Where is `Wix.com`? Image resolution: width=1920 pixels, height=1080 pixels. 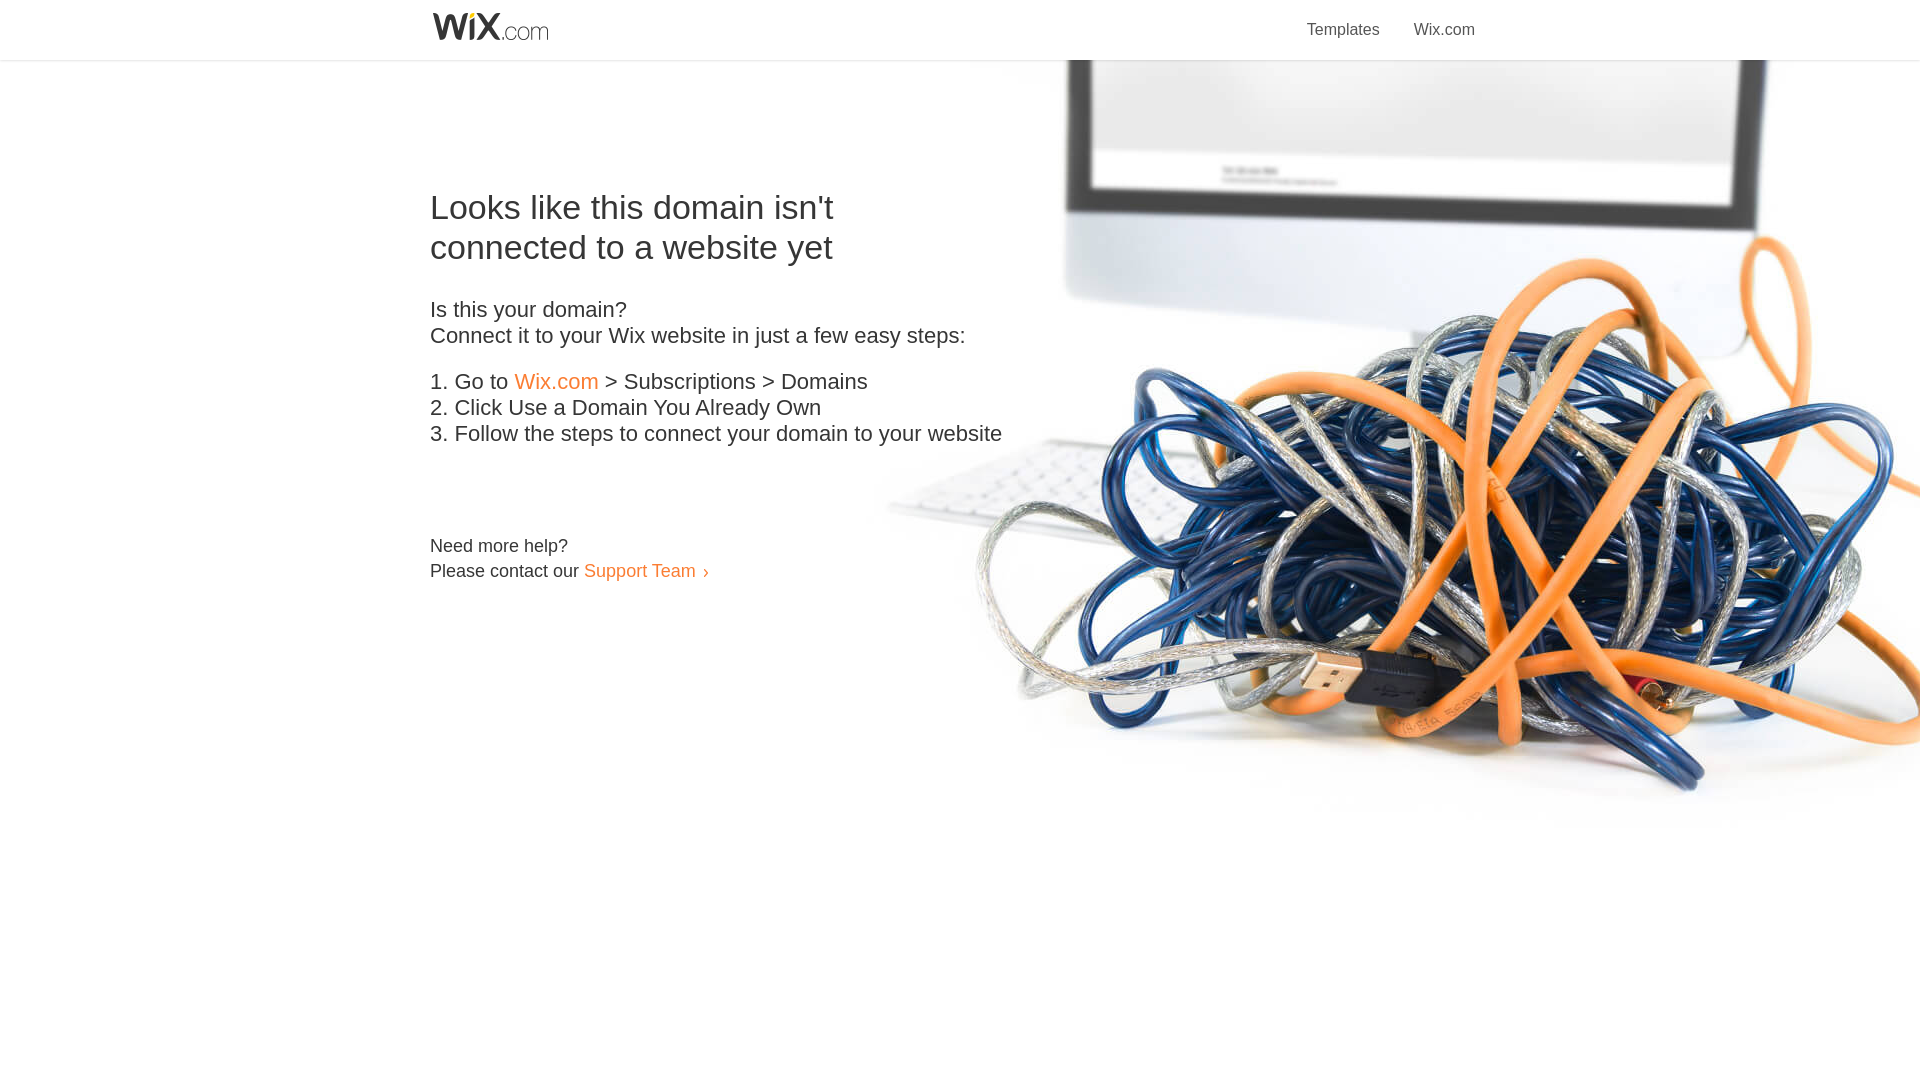 Wix.com is located at coordinates (556, 382).